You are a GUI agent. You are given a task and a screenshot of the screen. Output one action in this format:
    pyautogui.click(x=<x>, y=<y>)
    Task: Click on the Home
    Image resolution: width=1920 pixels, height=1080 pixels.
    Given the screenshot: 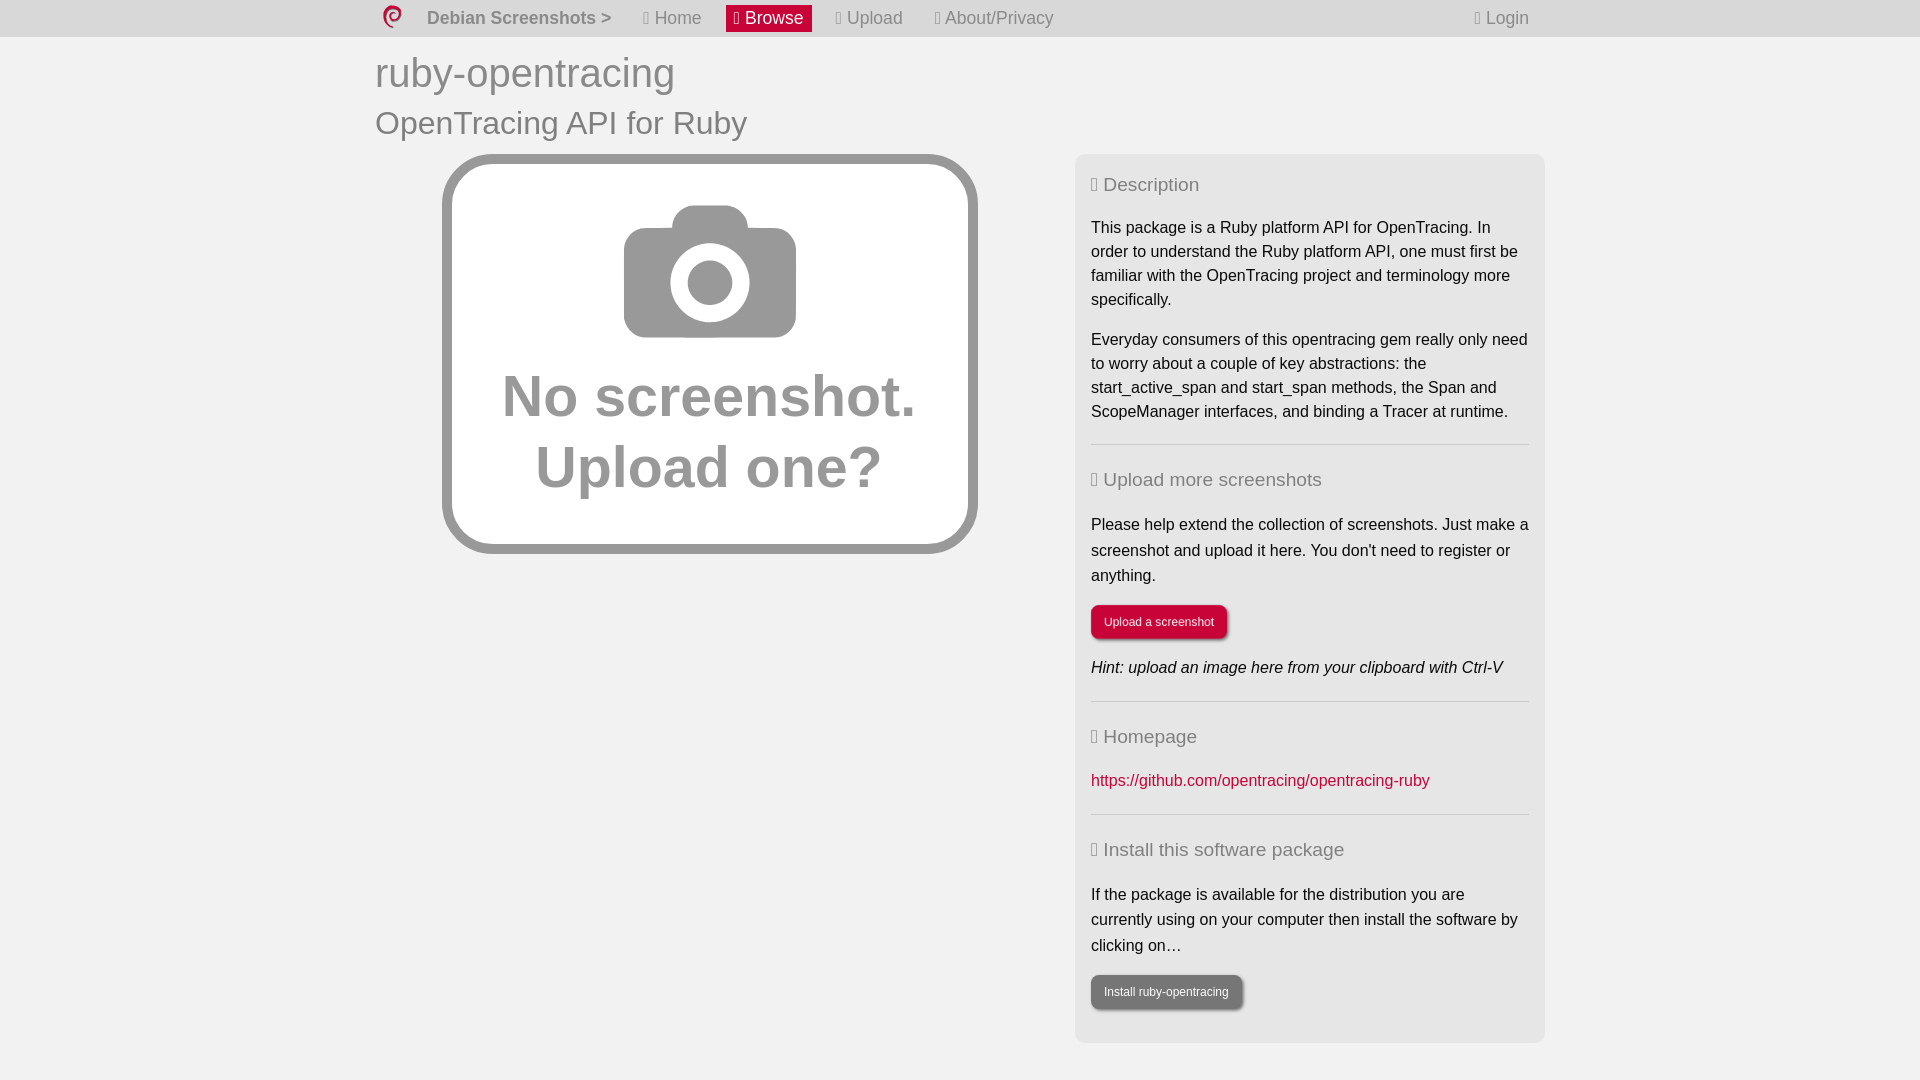 What is the action you would take?
    pyautogui.click(x=672, y=18)
    